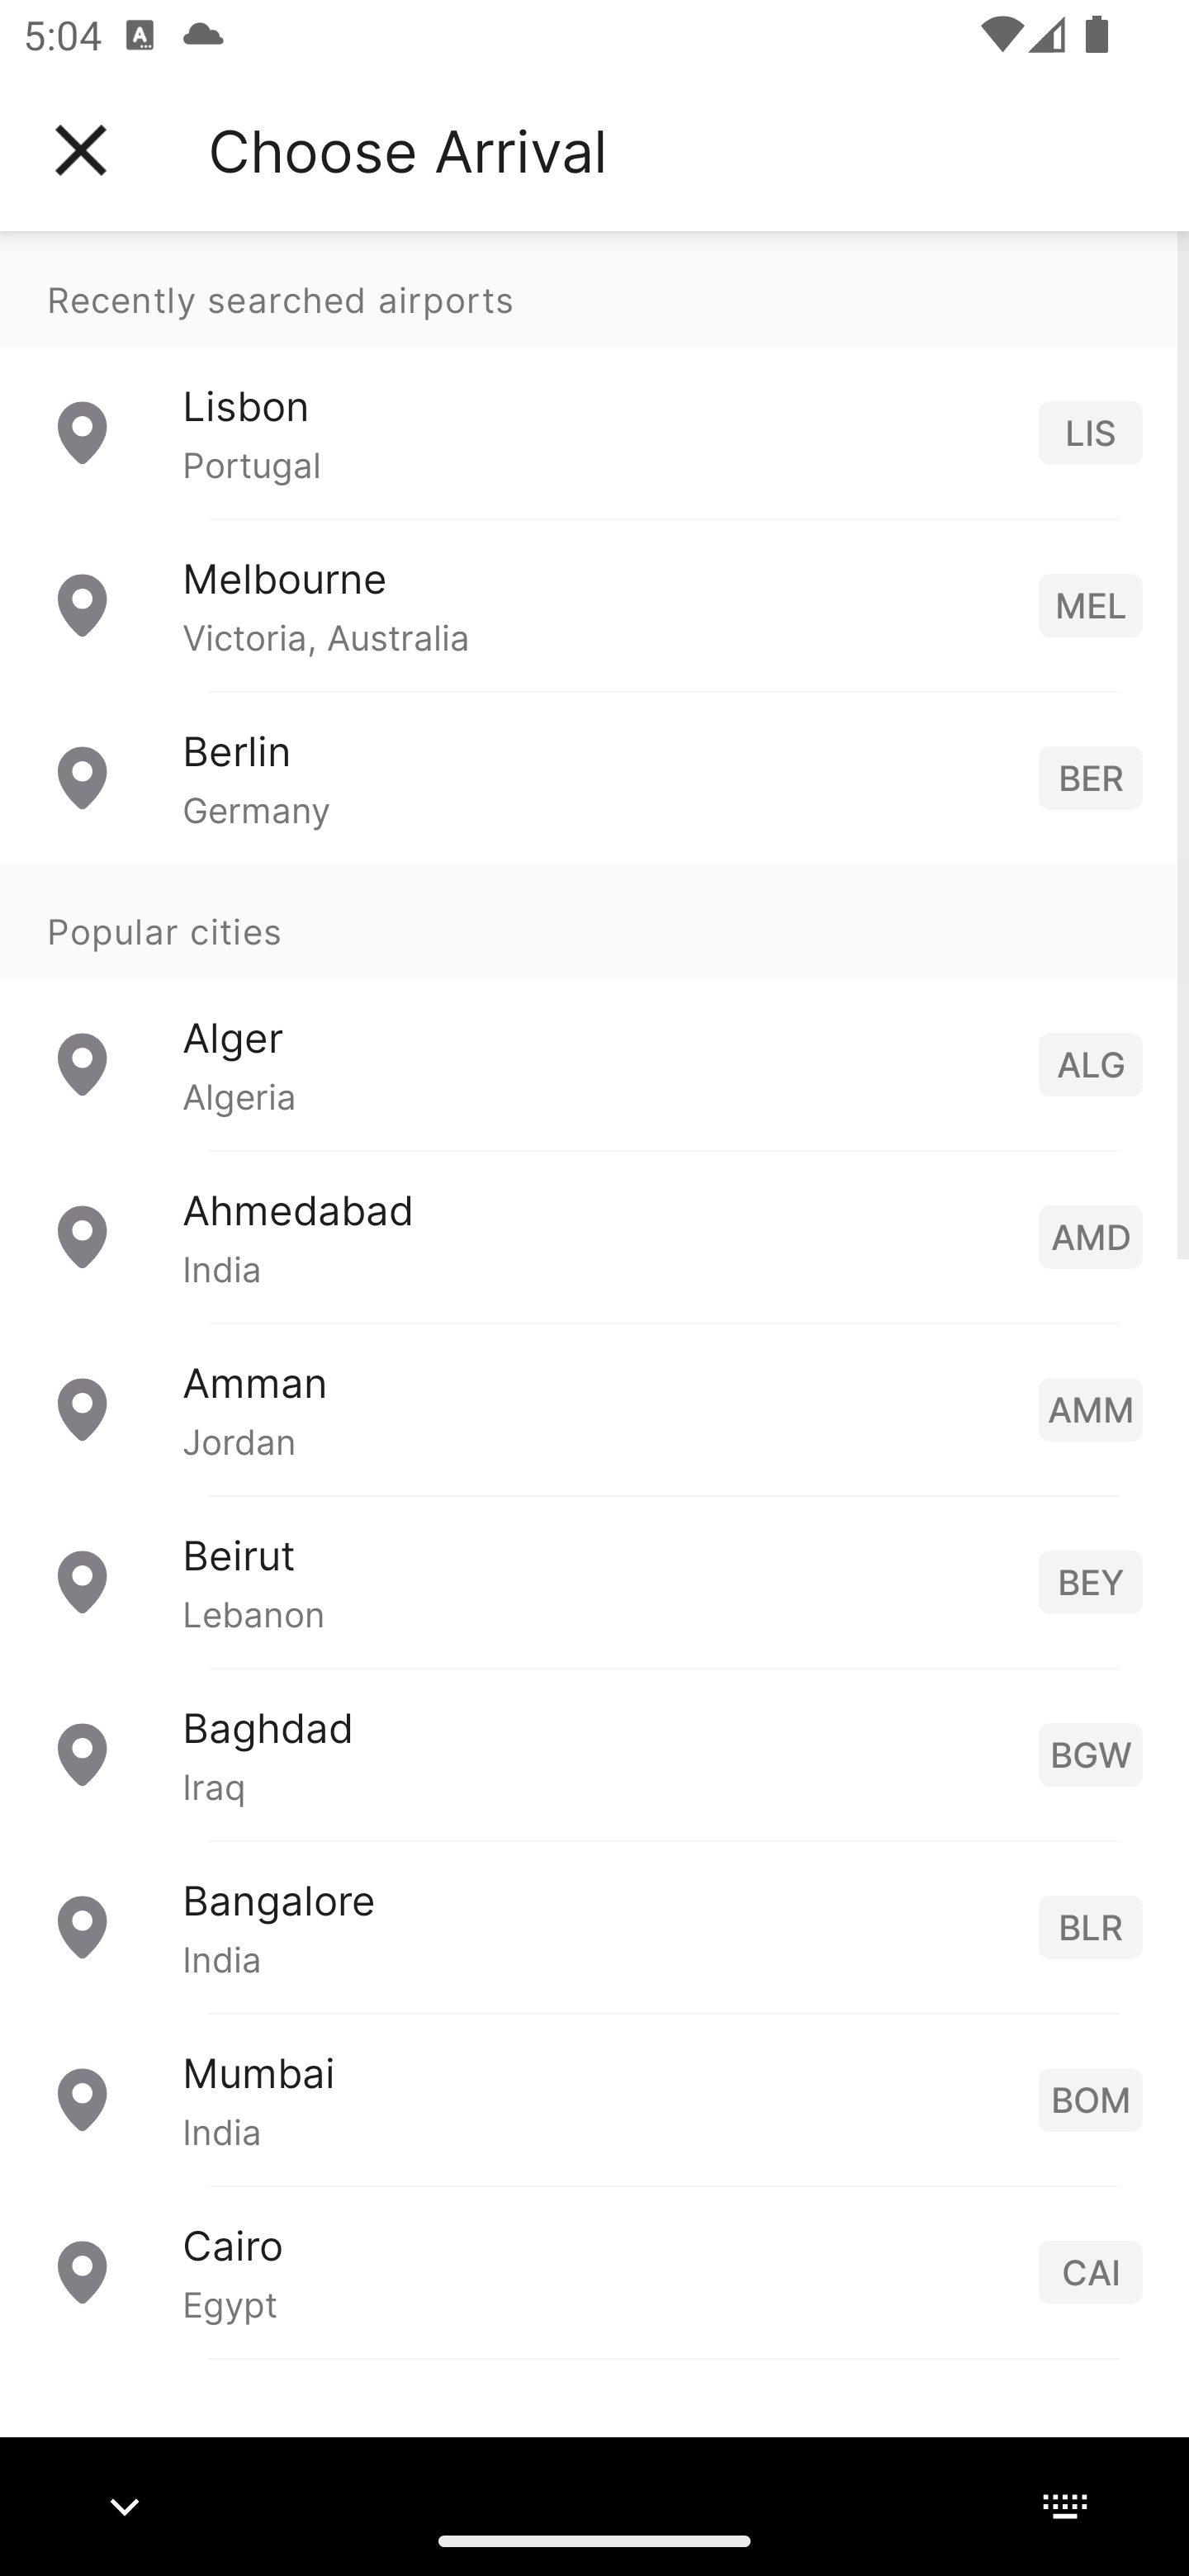 The image size is (1189, 2576). What do you see at coordinates (594, 375) in the screenshot?
I see `Recently searched airports Lisbon Portugal LIS` at bounding box center [594, 375].